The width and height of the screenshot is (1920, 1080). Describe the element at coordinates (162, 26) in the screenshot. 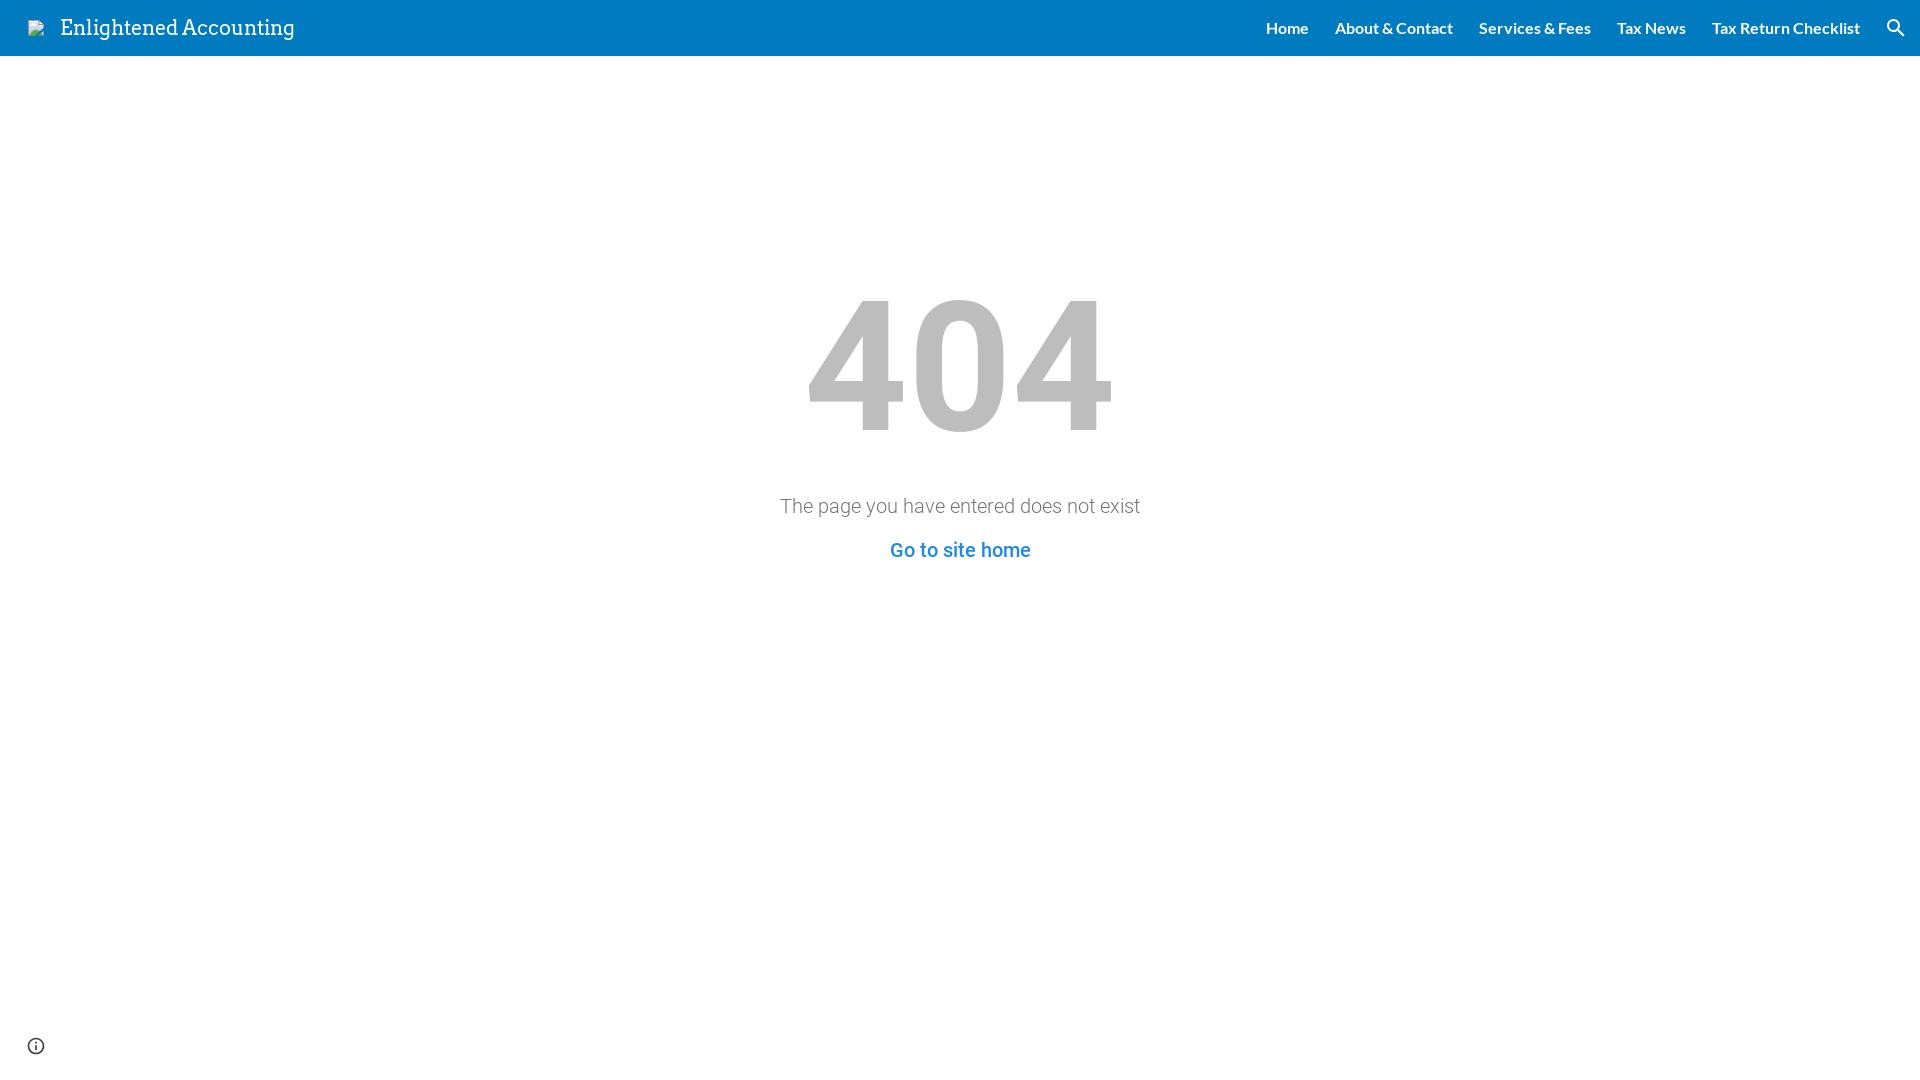

I see `Enlightened Accounting` at that location.